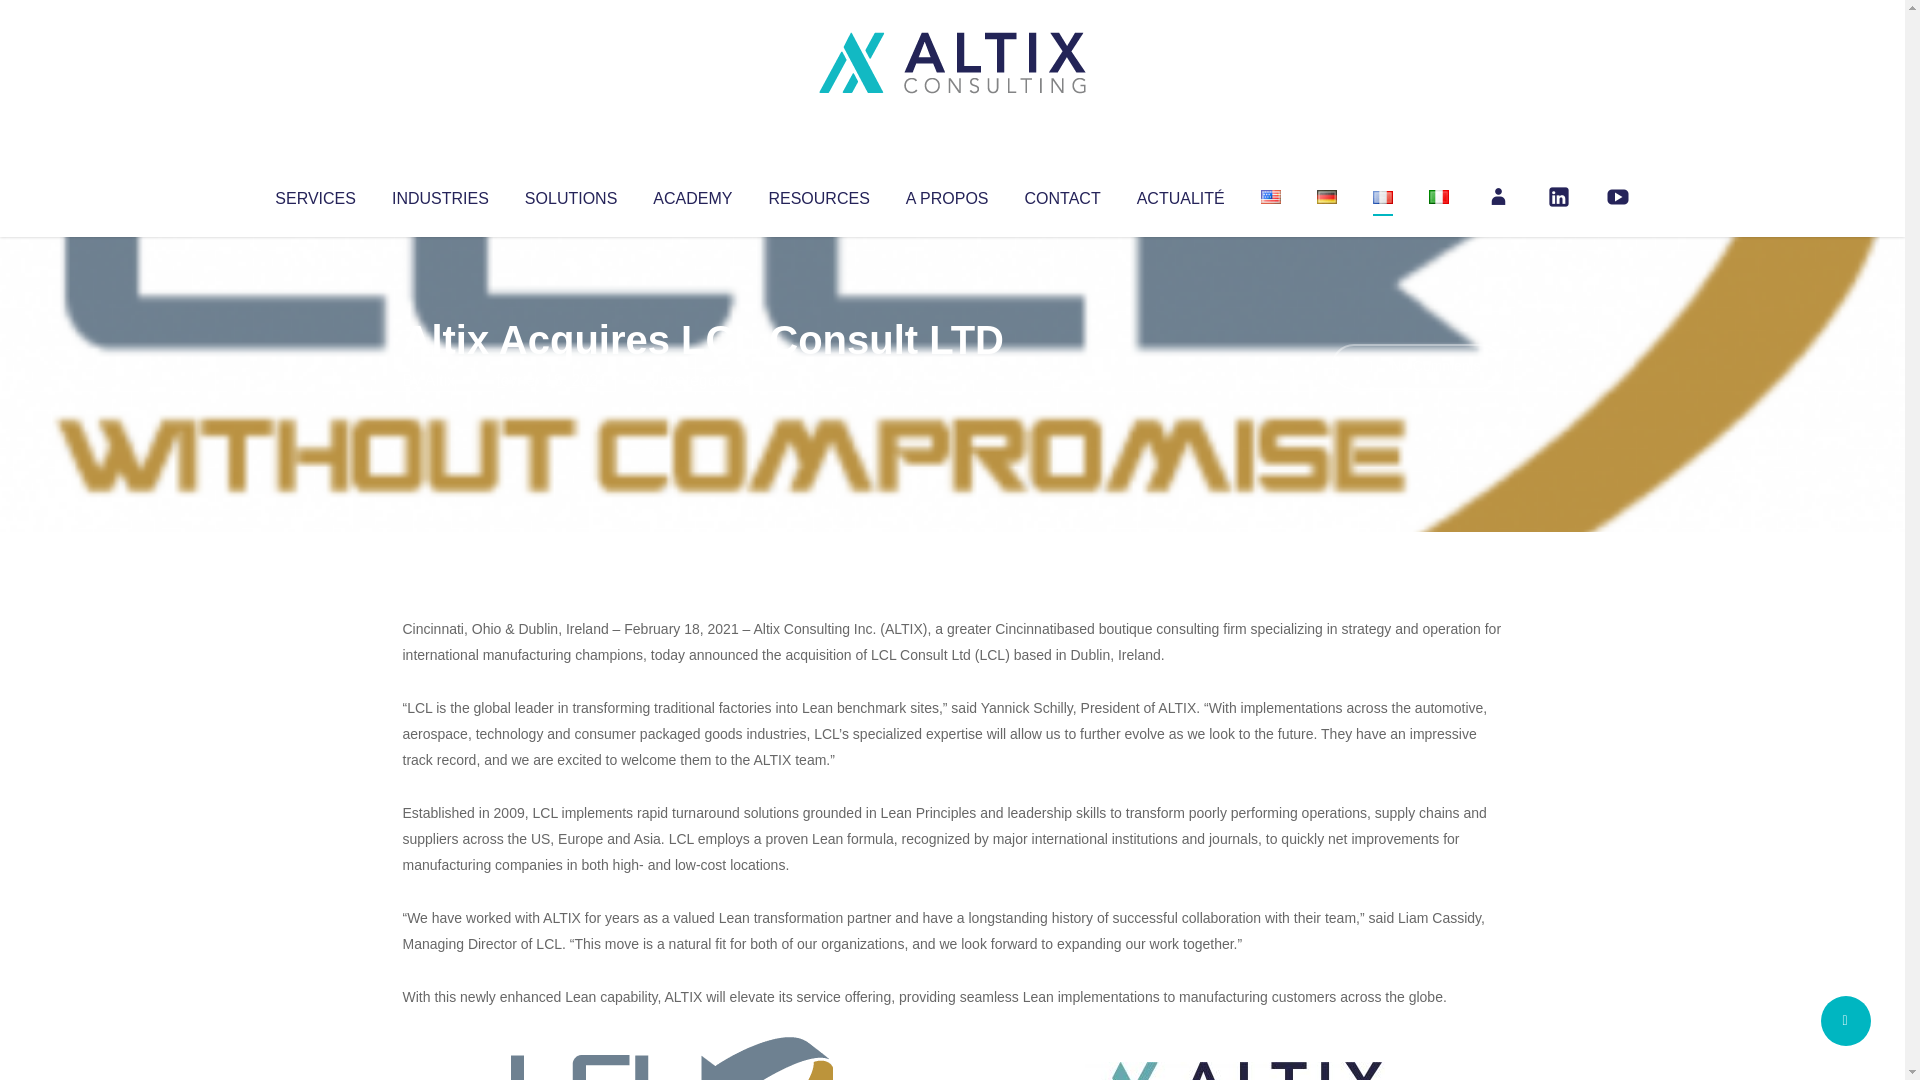 This screenshot has width=1920, height=1080. I want to click on ACADEMY, so click(692, 194).